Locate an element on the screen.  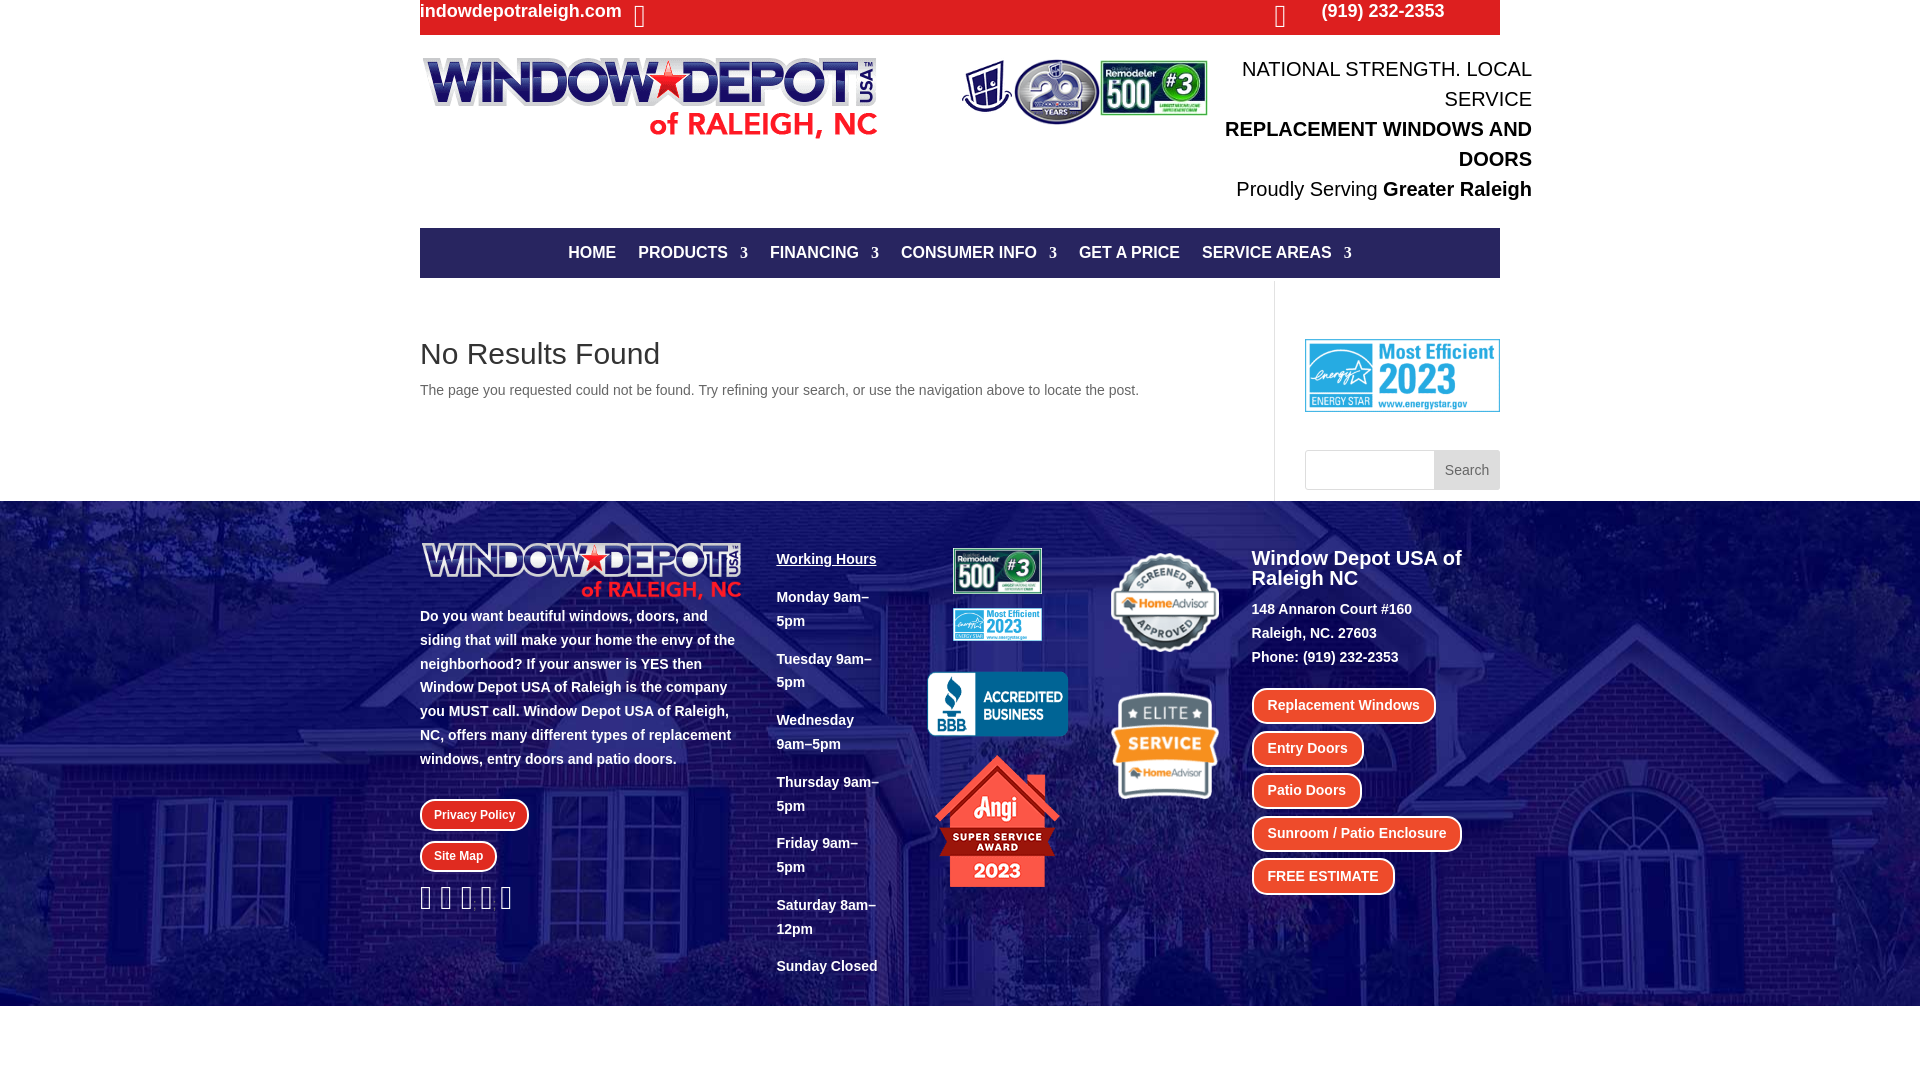
SERVICE AREAS is located at coordinates (1276, 256).